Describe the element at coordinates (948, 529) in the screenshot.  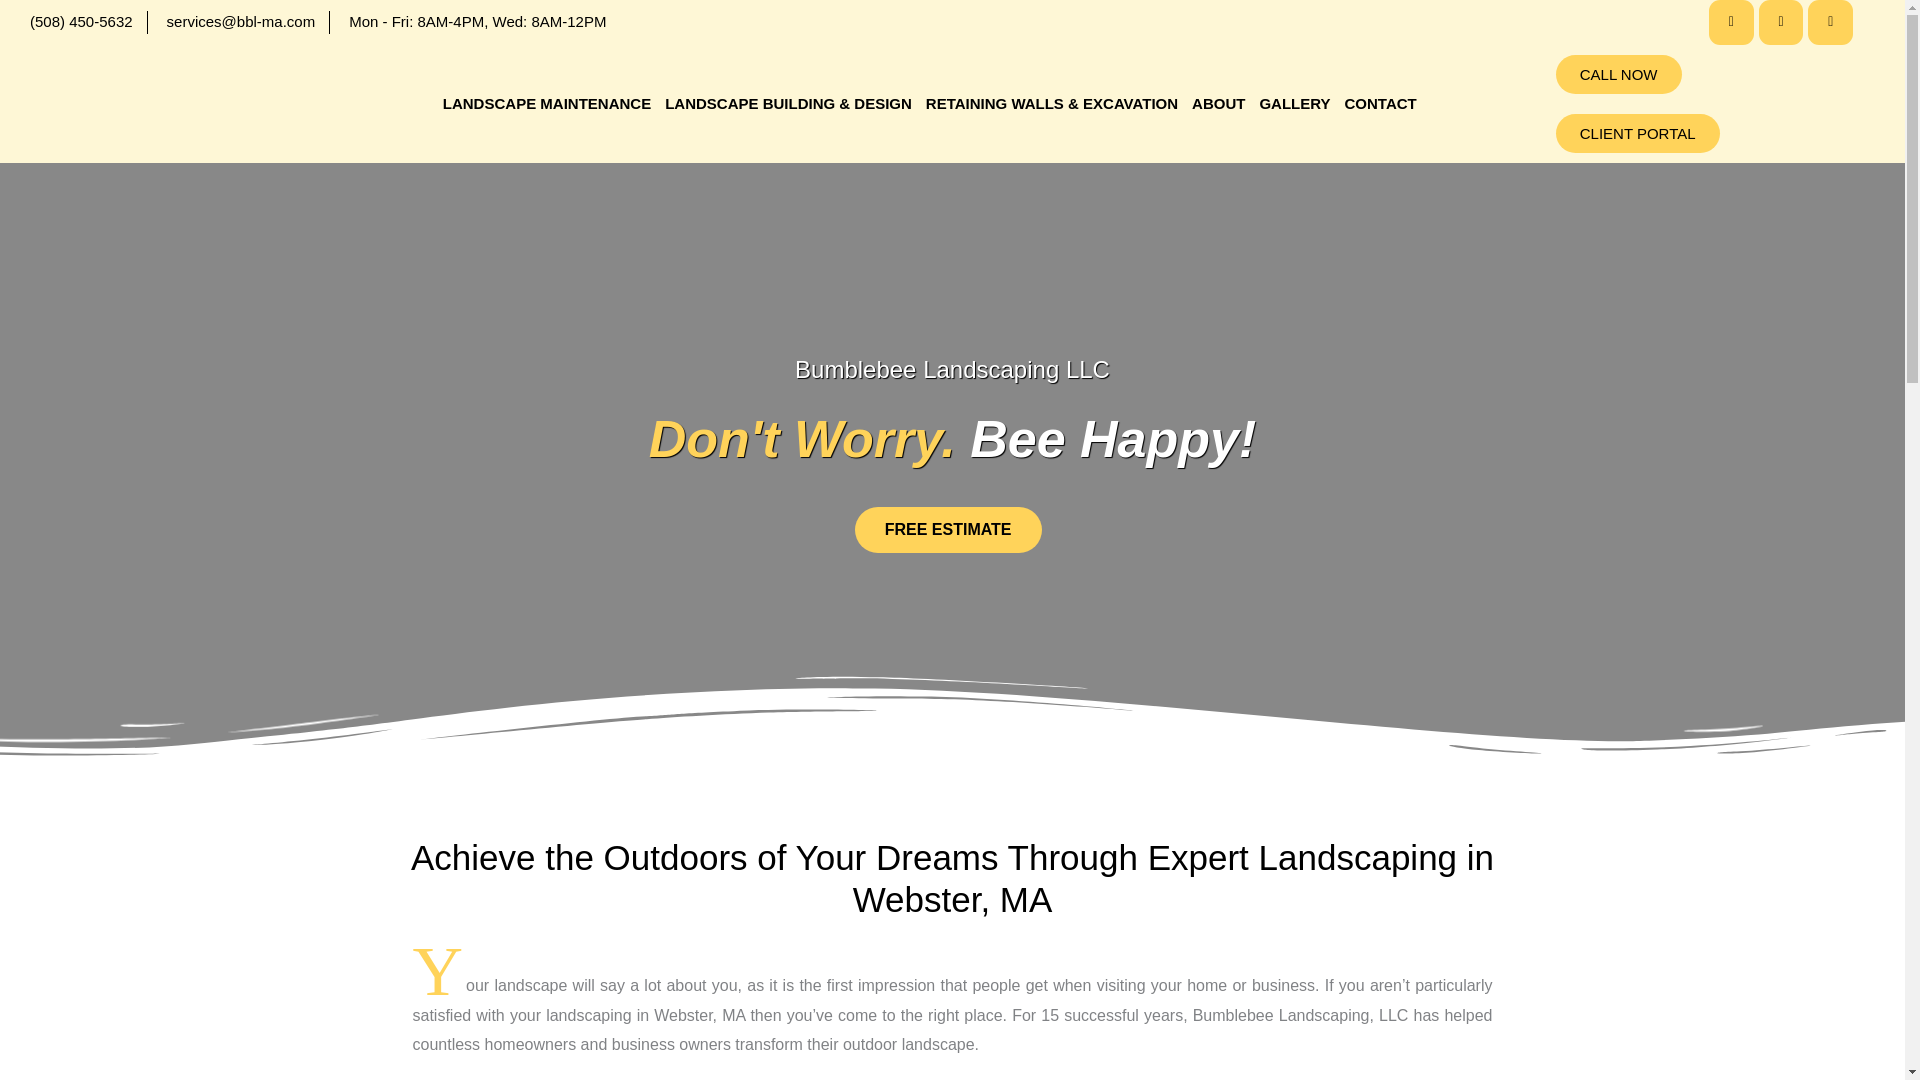
I see `FREE ESTIMATE` at that location.